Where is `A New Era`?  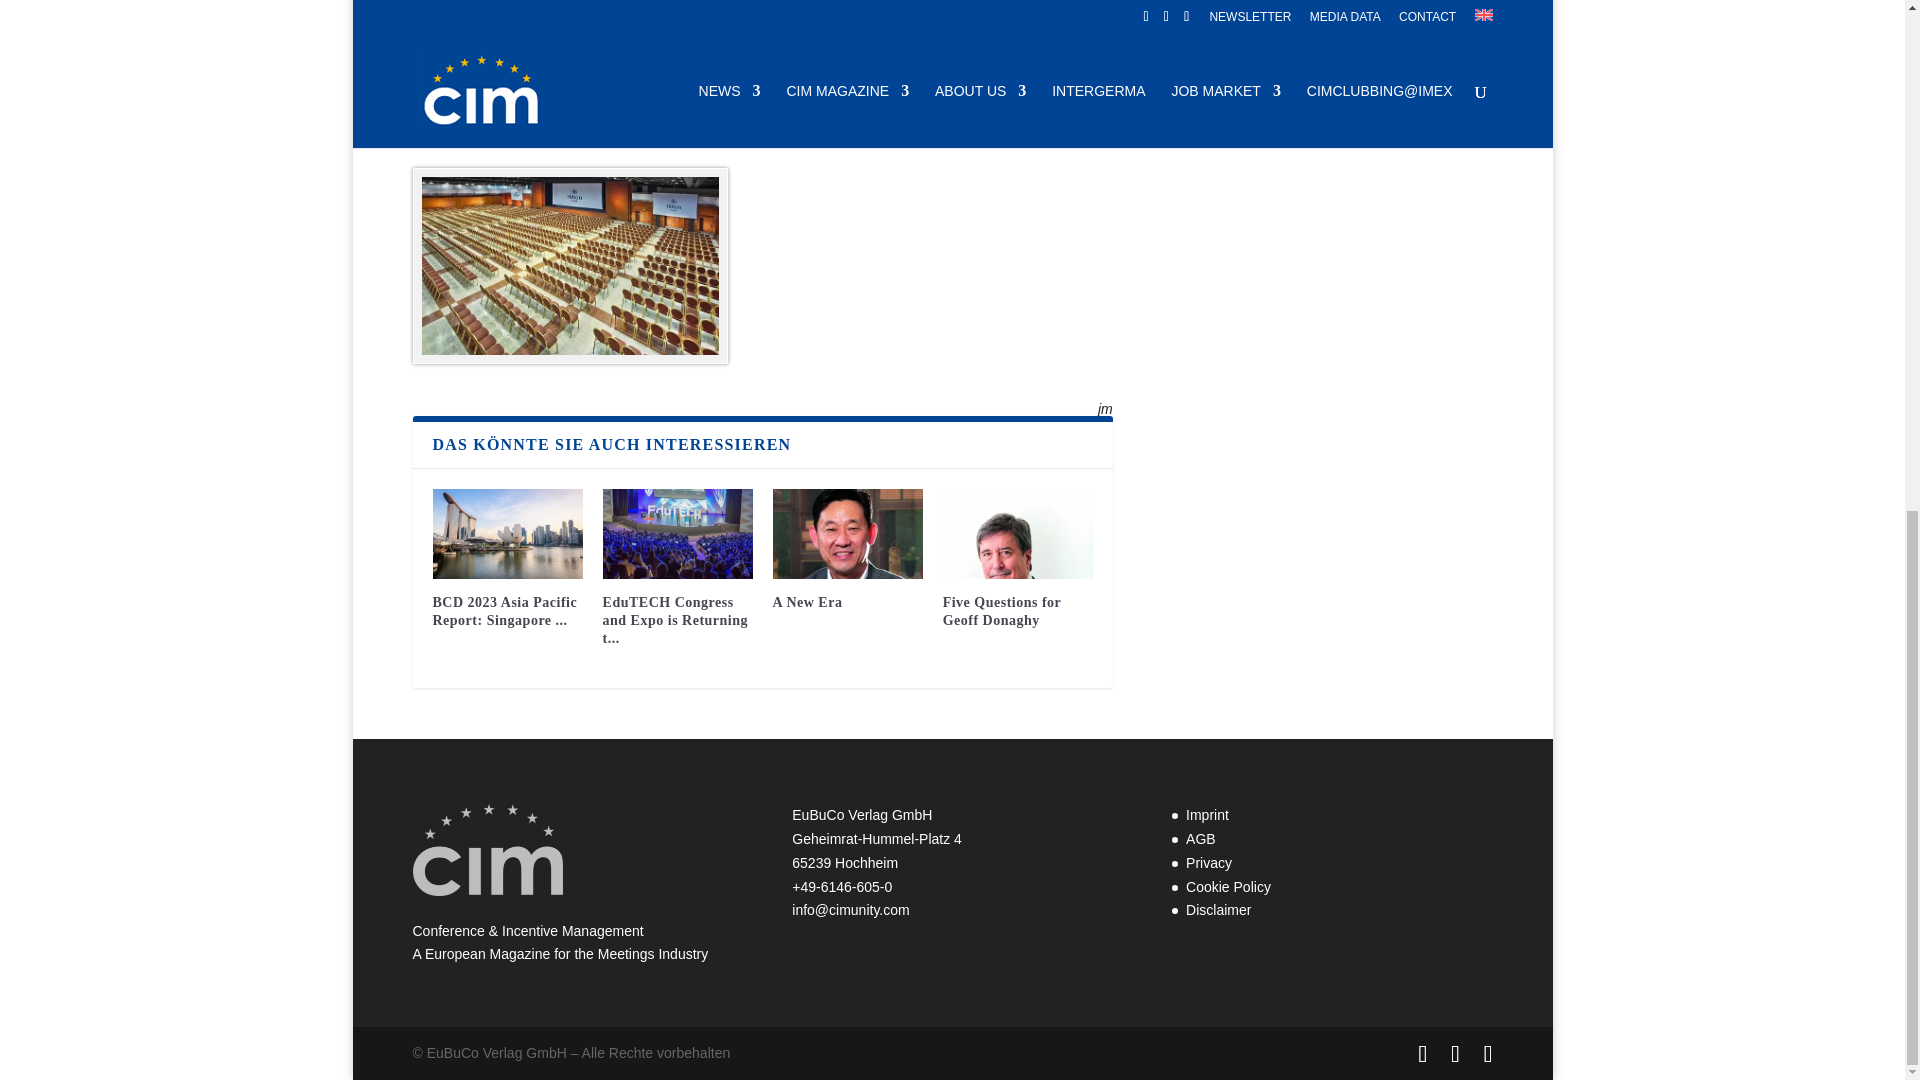
A New Era is located at coordinates (848, 534).